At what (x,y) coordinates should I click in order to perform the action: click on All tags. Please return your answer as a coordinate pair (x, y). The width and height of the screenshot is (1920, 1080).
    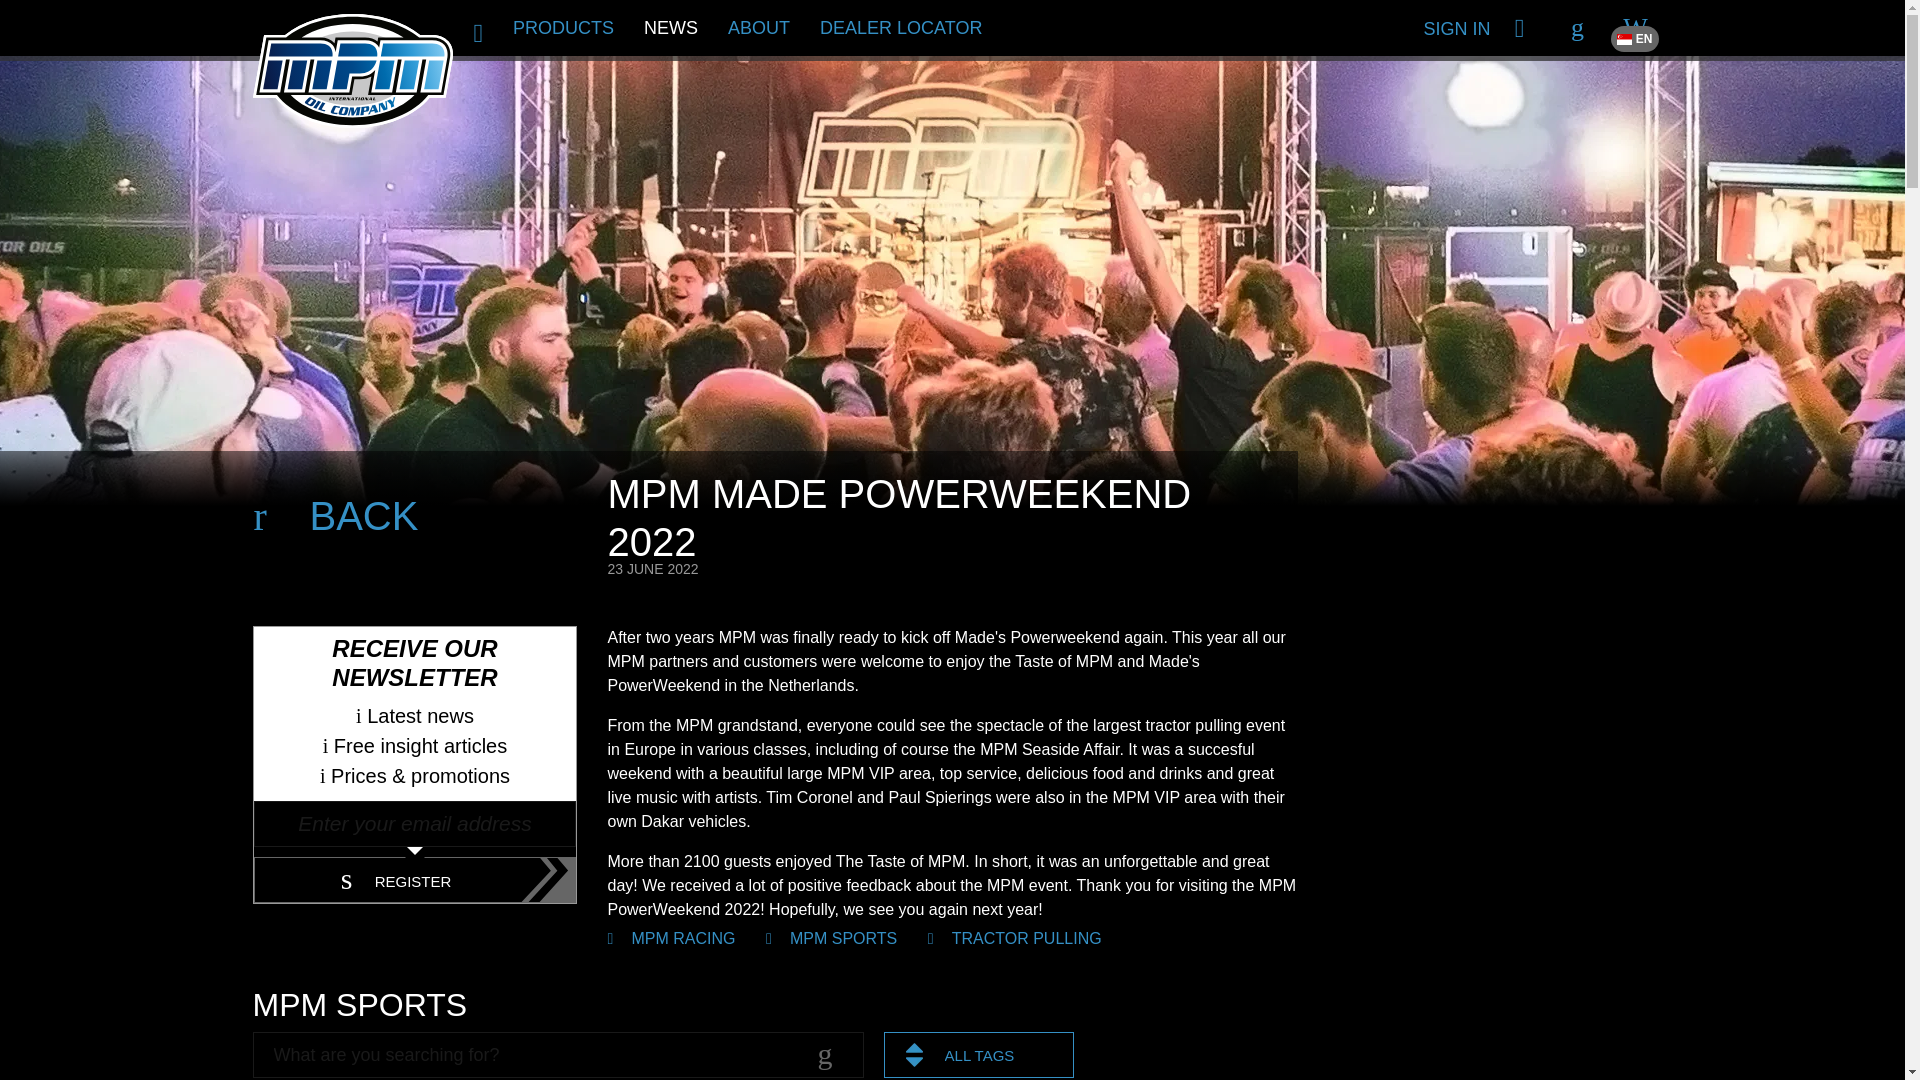
    Looking at the image, I should click on (999, 1054).